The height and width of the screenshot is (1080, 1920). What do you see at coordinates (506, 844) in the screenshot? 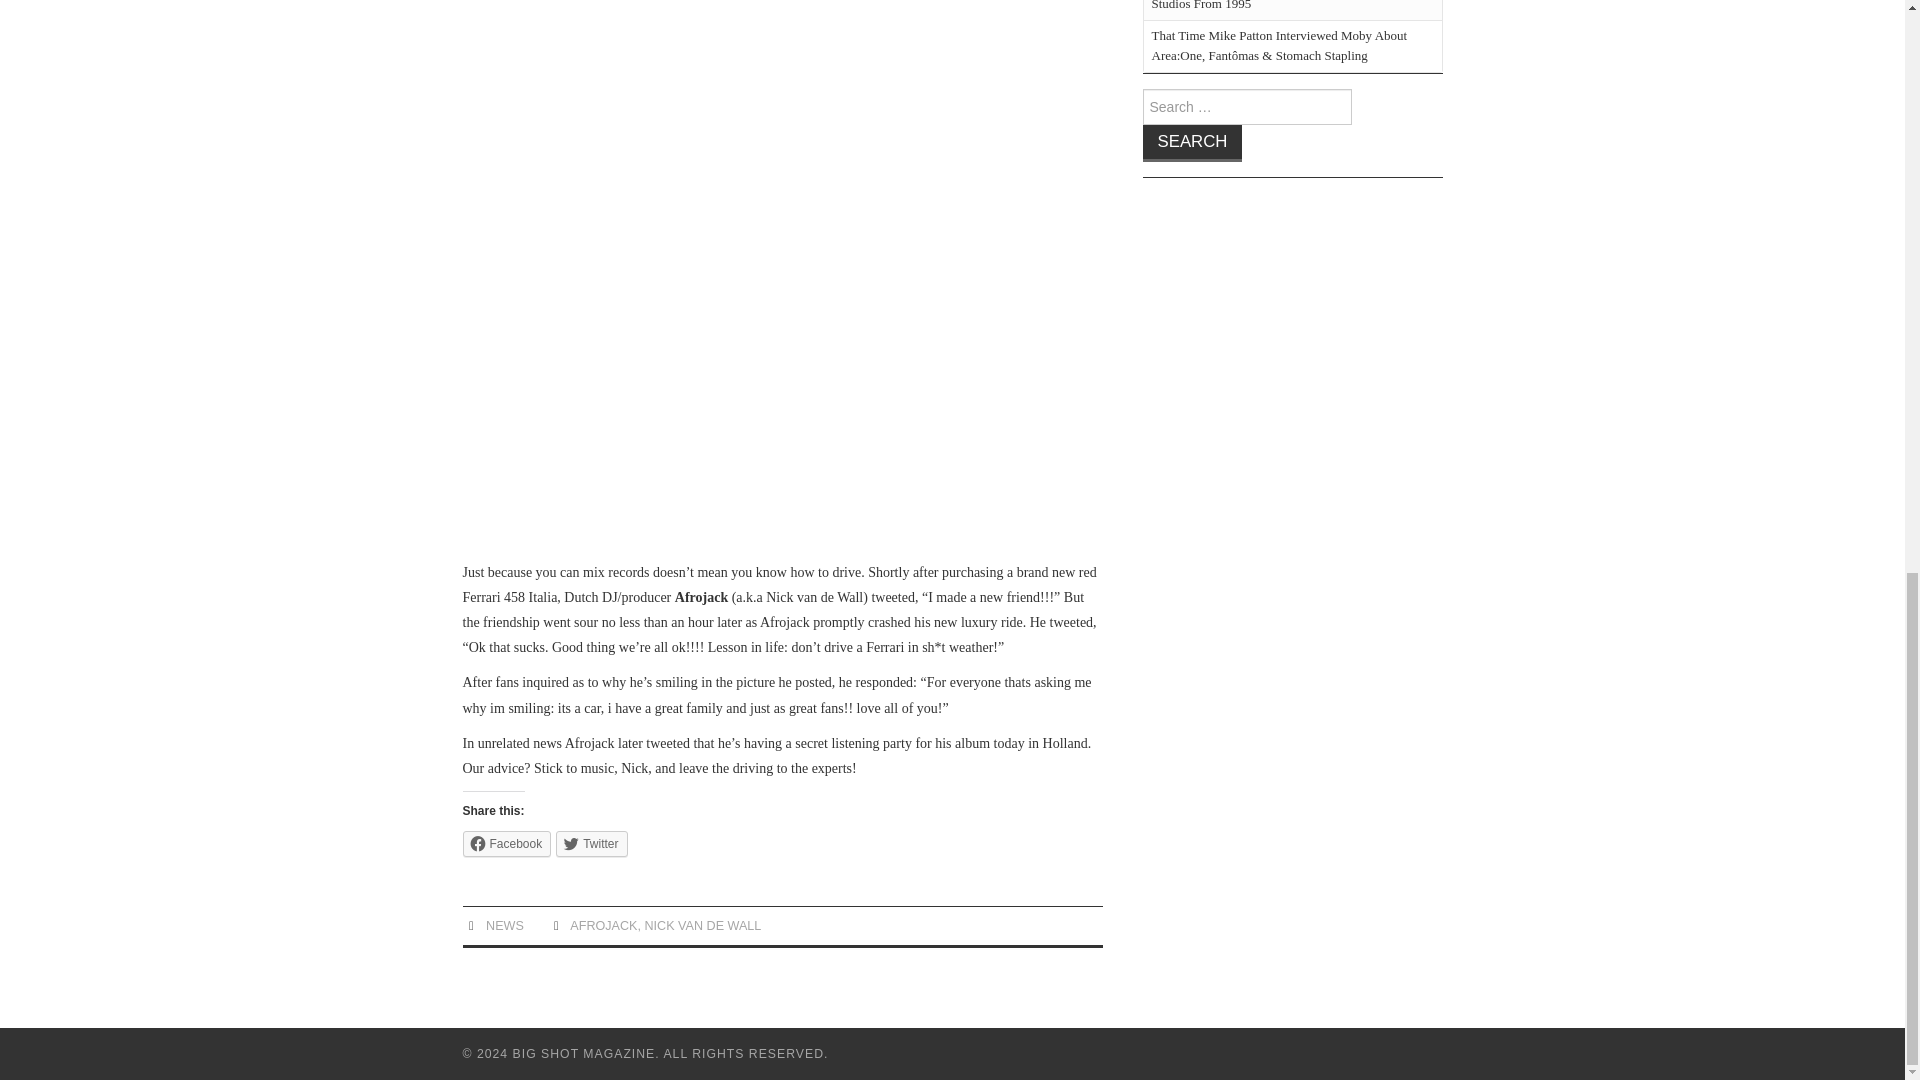
I see `Facebook` at bounding box center [506, 844].